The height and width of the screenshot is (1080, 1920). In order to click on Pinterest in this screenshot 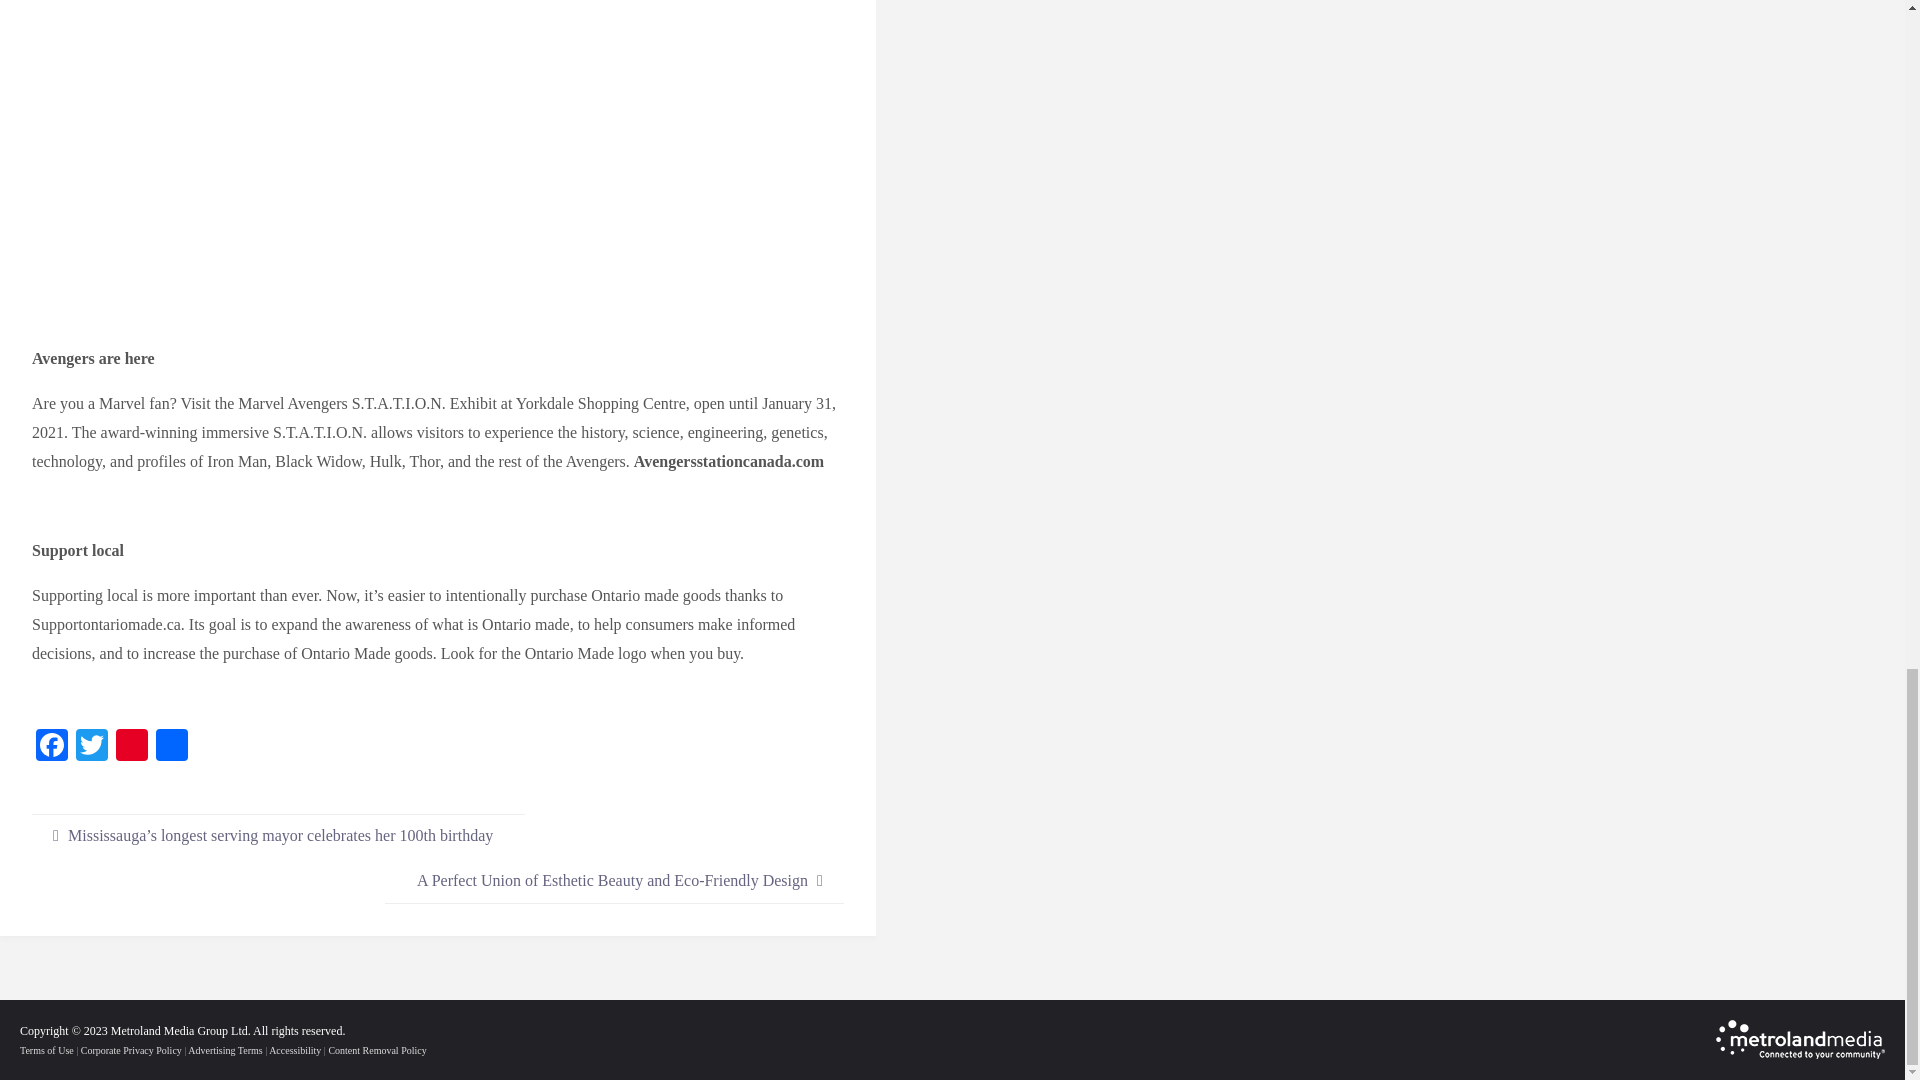, I will do `click(131, 747)`.